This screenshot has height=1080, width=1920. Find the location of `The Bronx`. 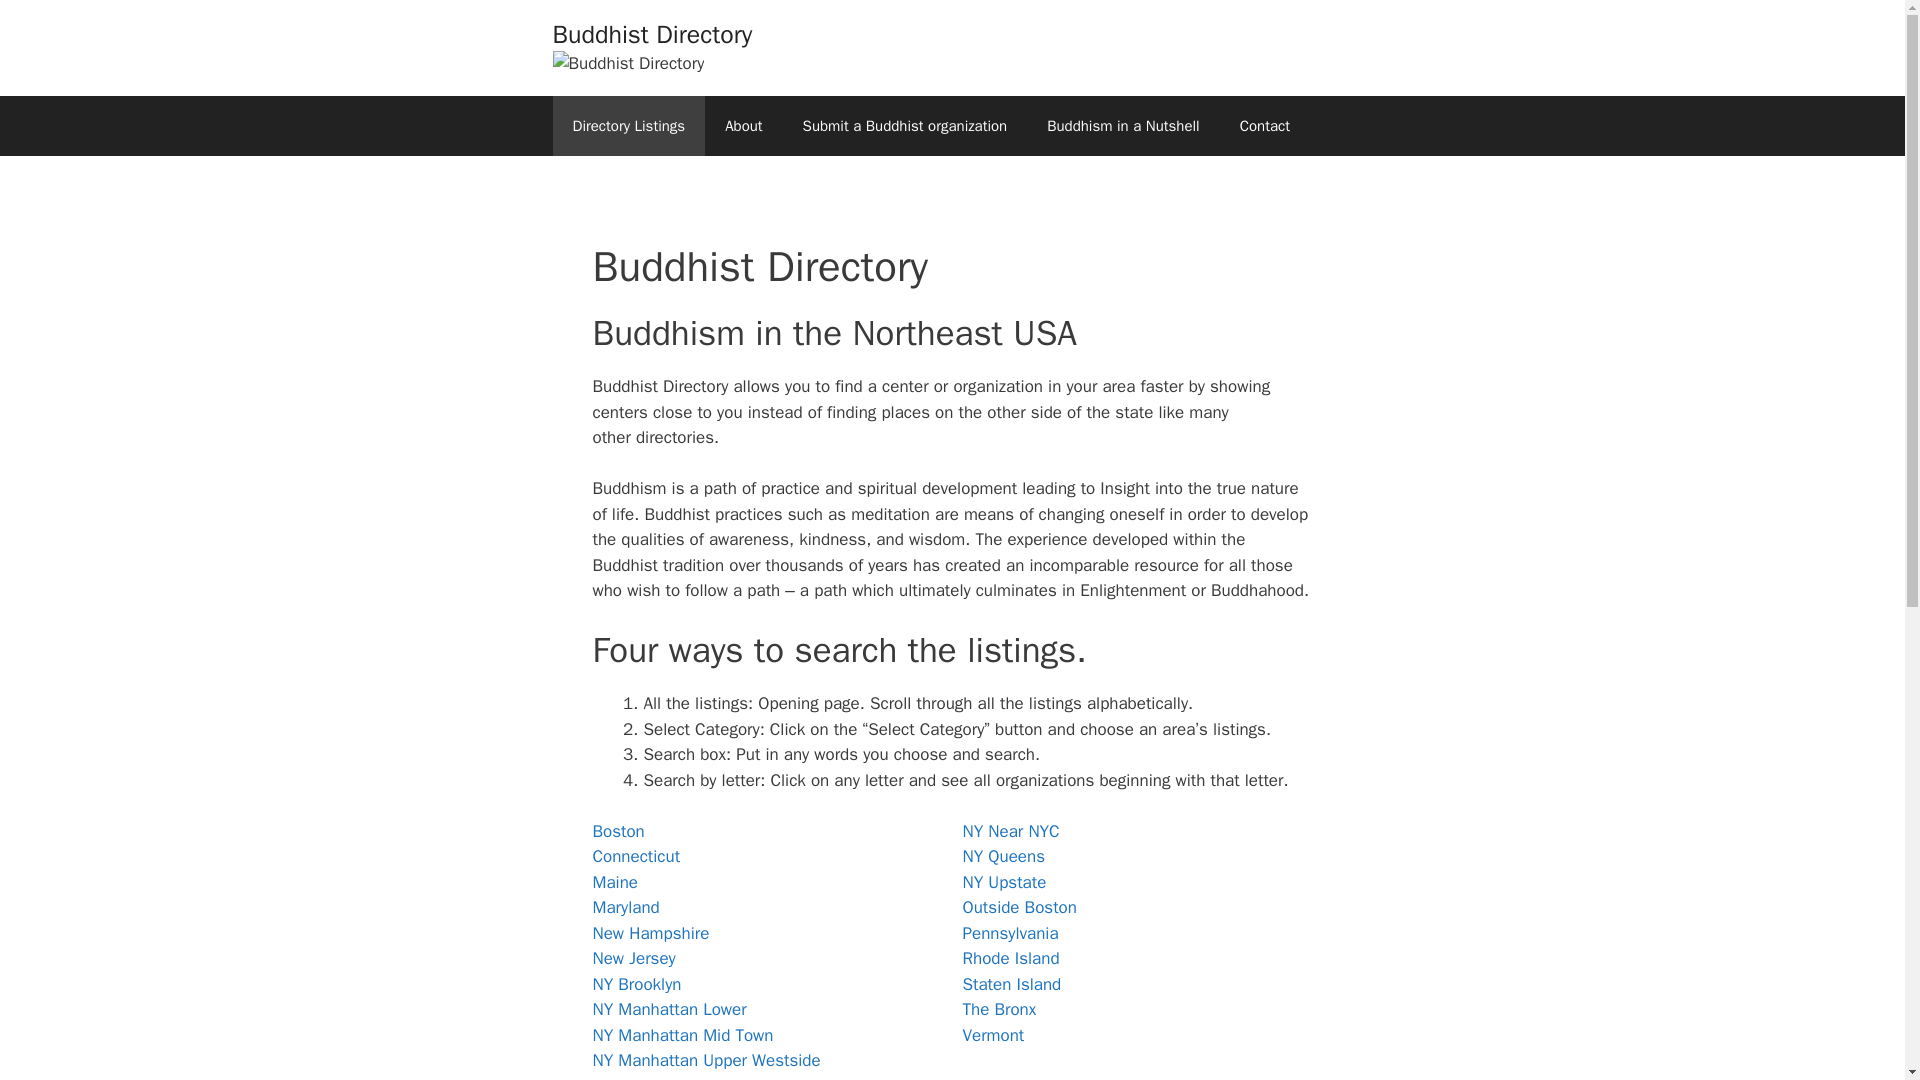

The Bronx is located at coordinates (998, 1009).